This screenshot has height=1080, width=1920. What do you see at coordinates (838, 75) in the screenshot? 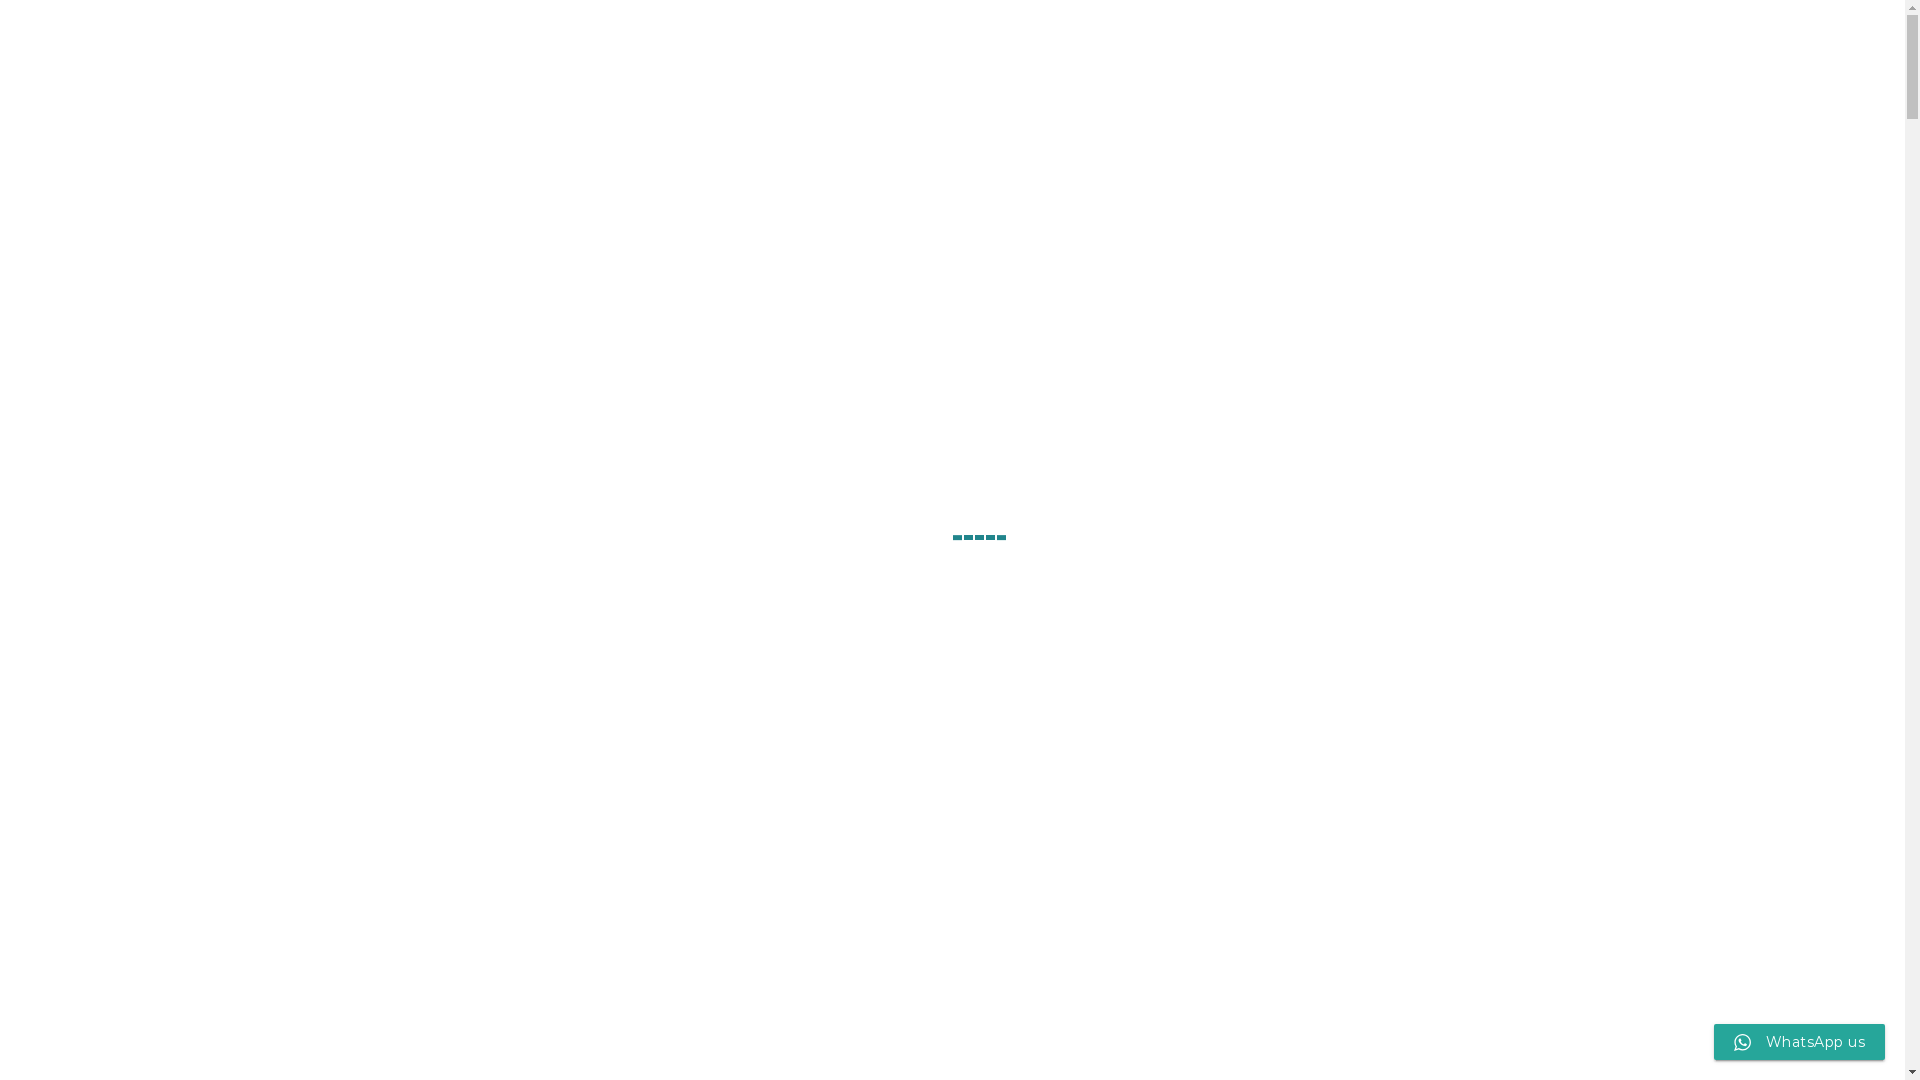
I see `HOME` at bounding box center [838, 75].